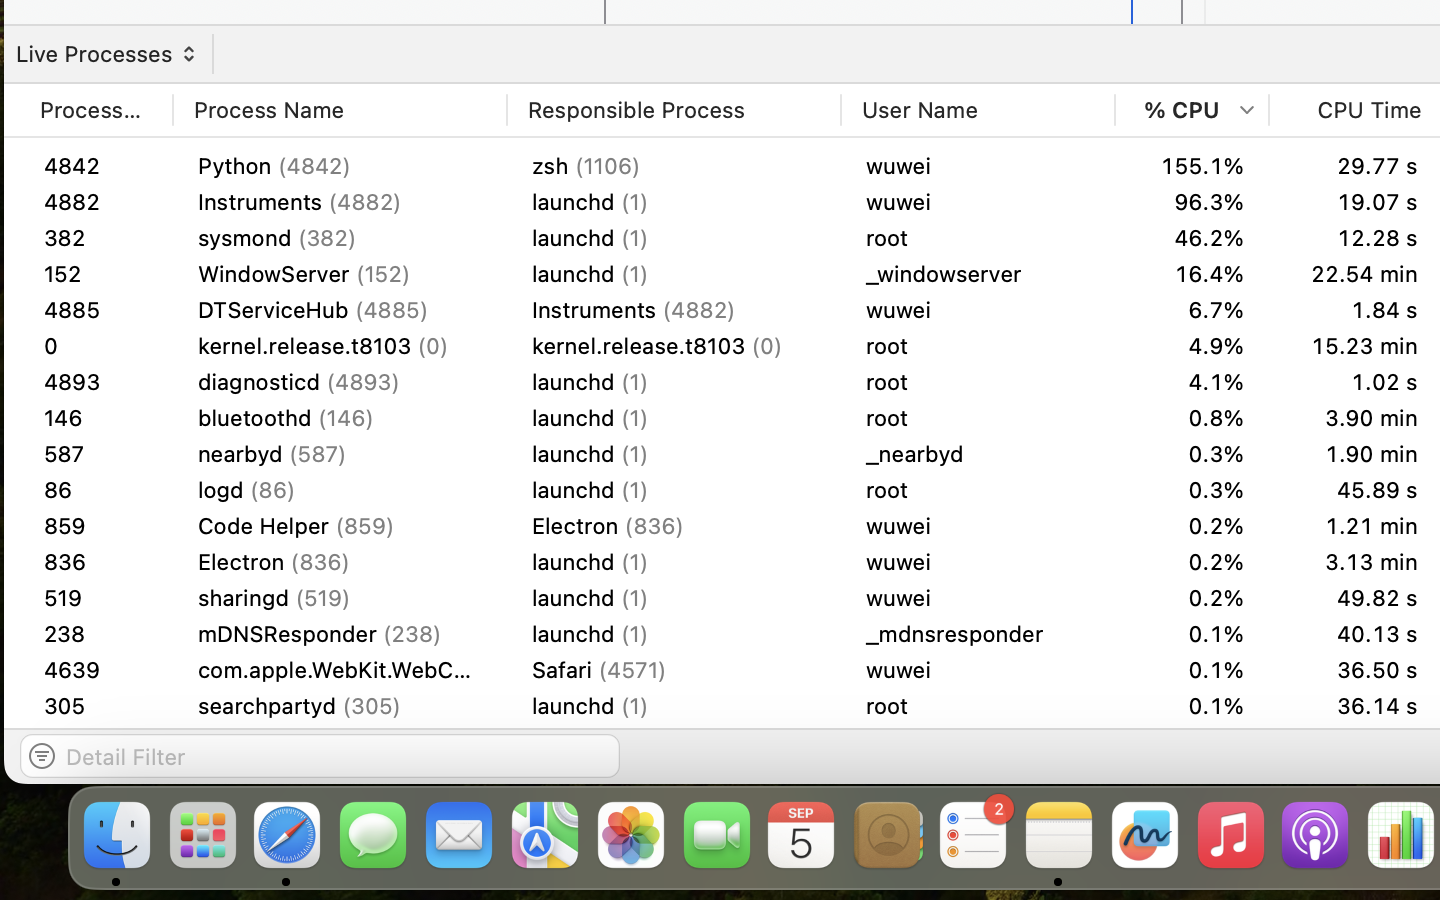 The width and height of the screenshot is (1440, 900). I want to click on 1.1%, so click(1192, 634).